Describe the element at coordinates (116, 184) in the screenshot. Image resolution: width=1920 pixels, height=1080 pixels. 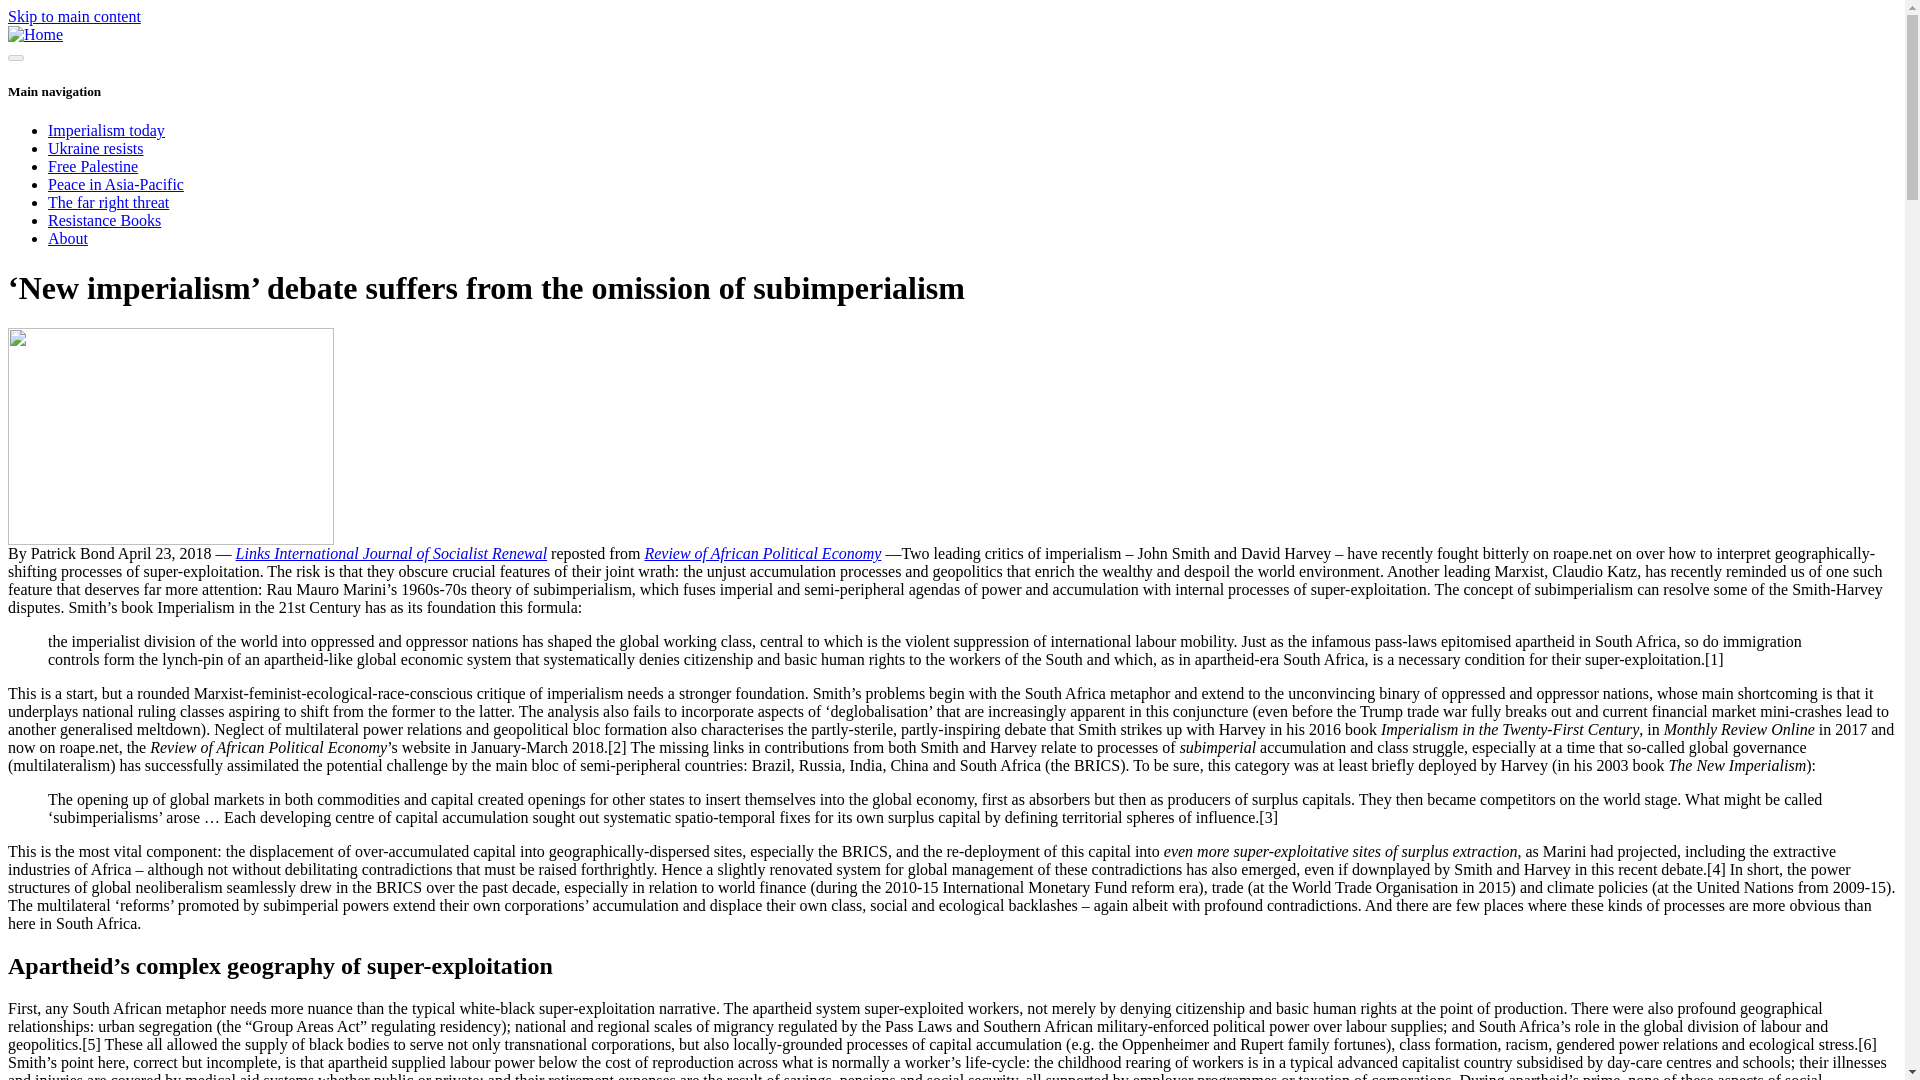
I see `Peace in Asia-Pacific` at that location.